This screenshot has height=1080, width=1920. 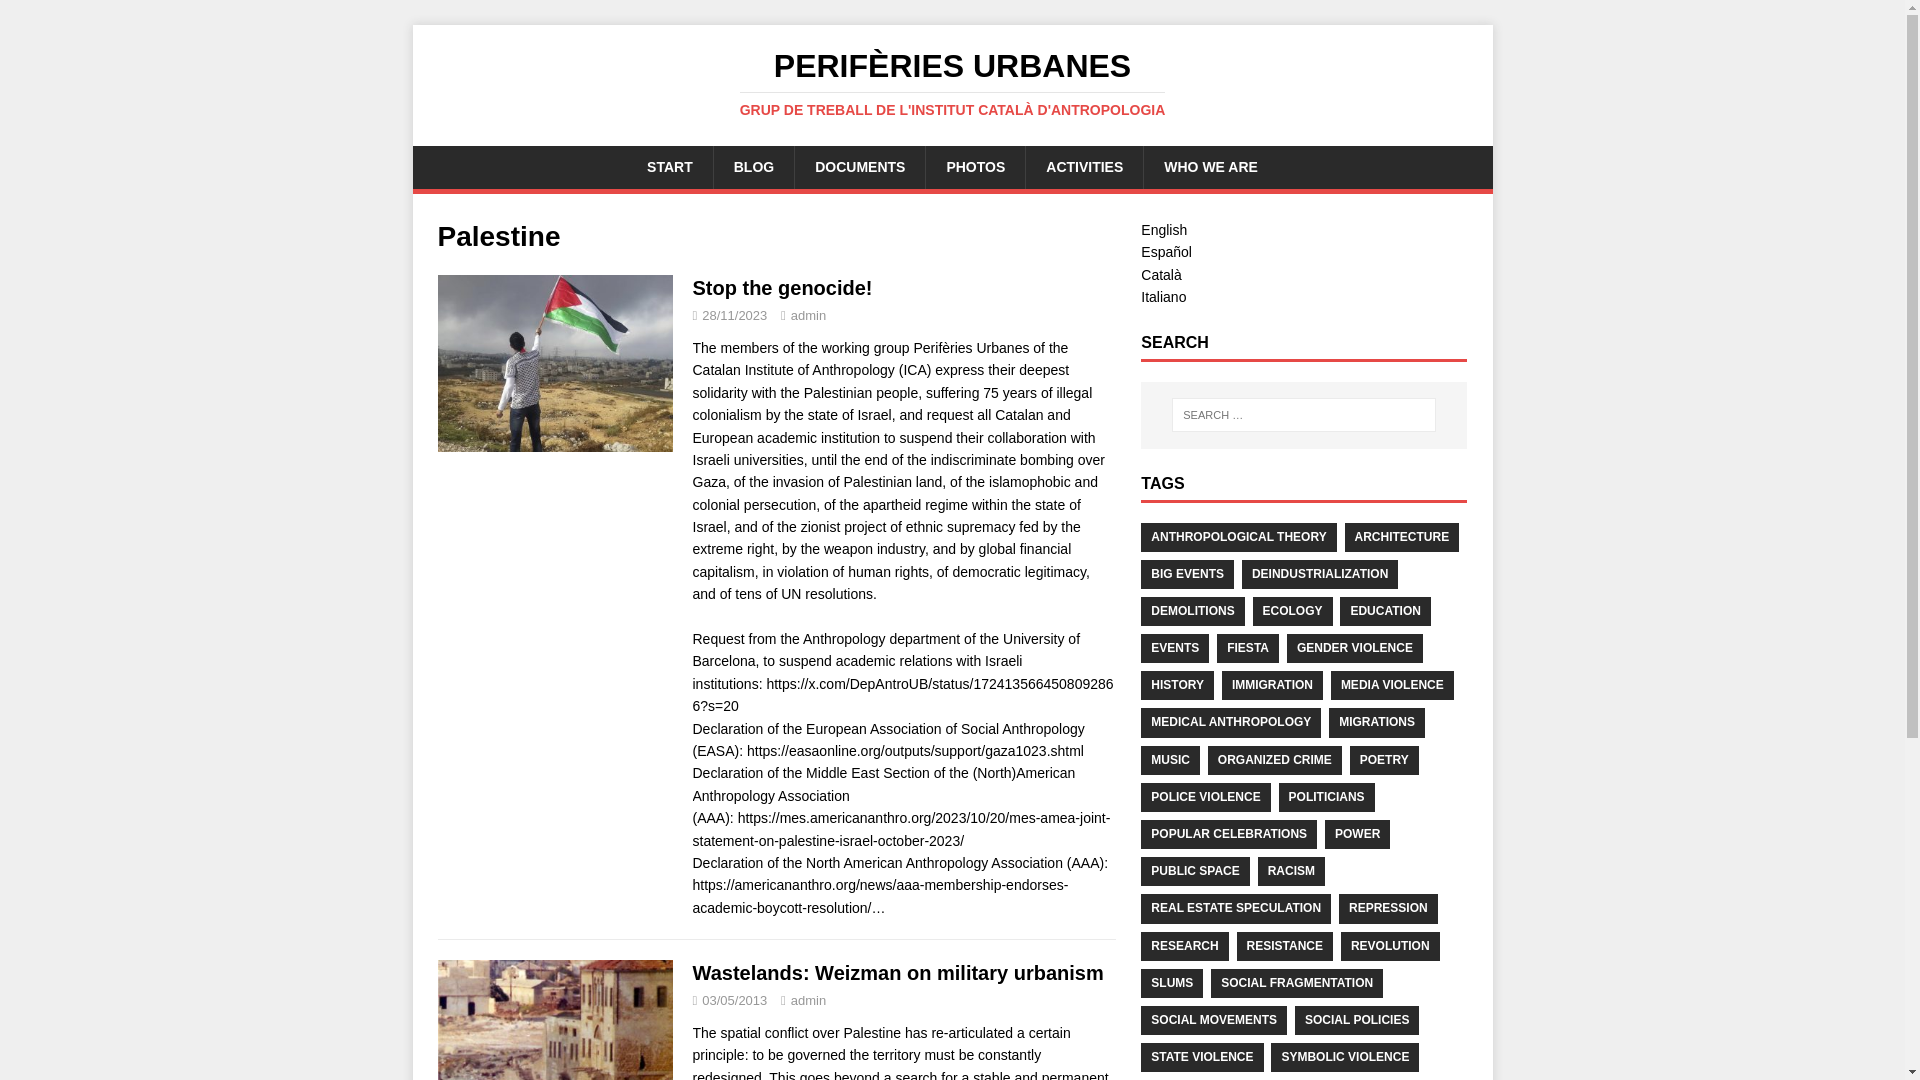 What do you see at coordinates (1402, 536) in the screenshot?
I see `ARCHITECTURE` at bounding box center [1402, 536].